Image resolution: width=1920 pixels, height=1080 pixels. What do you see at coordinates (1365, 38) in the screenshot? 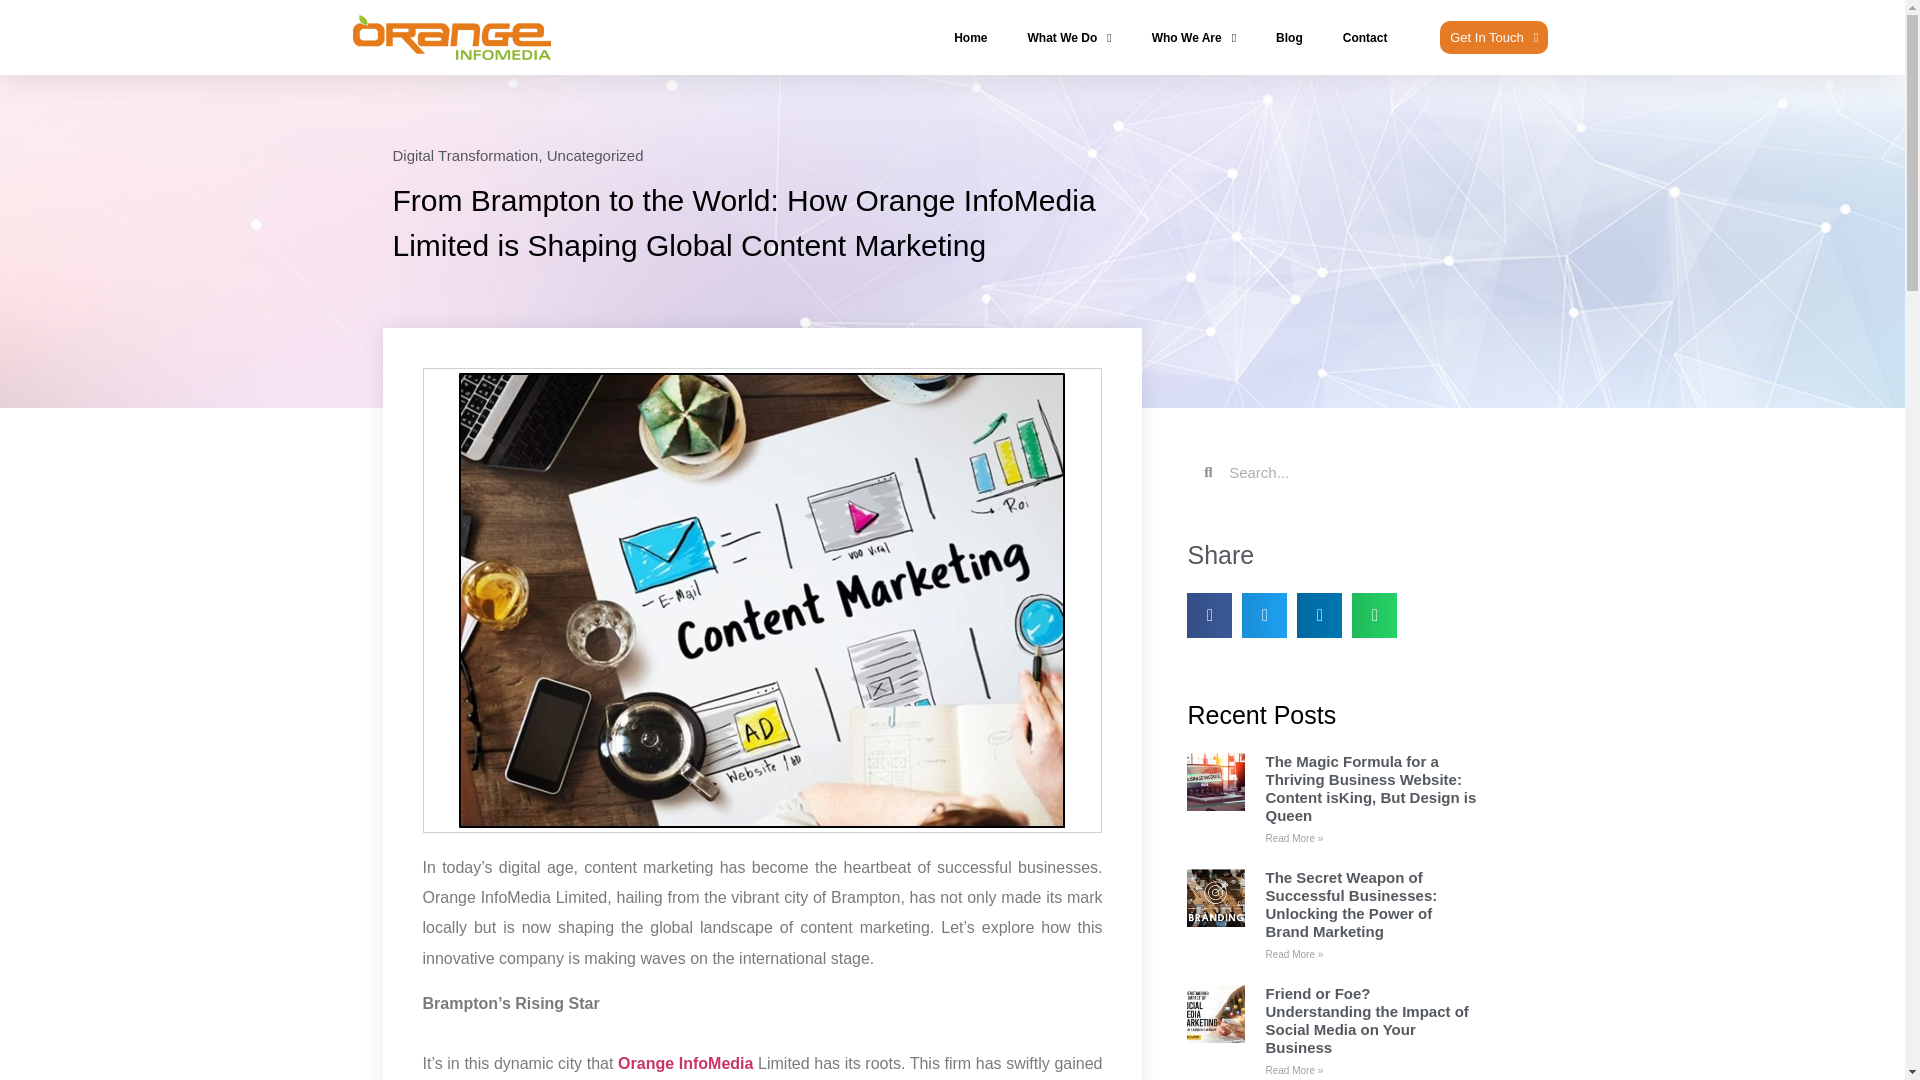
I see `Contact` at bounding box center [1365, 38].